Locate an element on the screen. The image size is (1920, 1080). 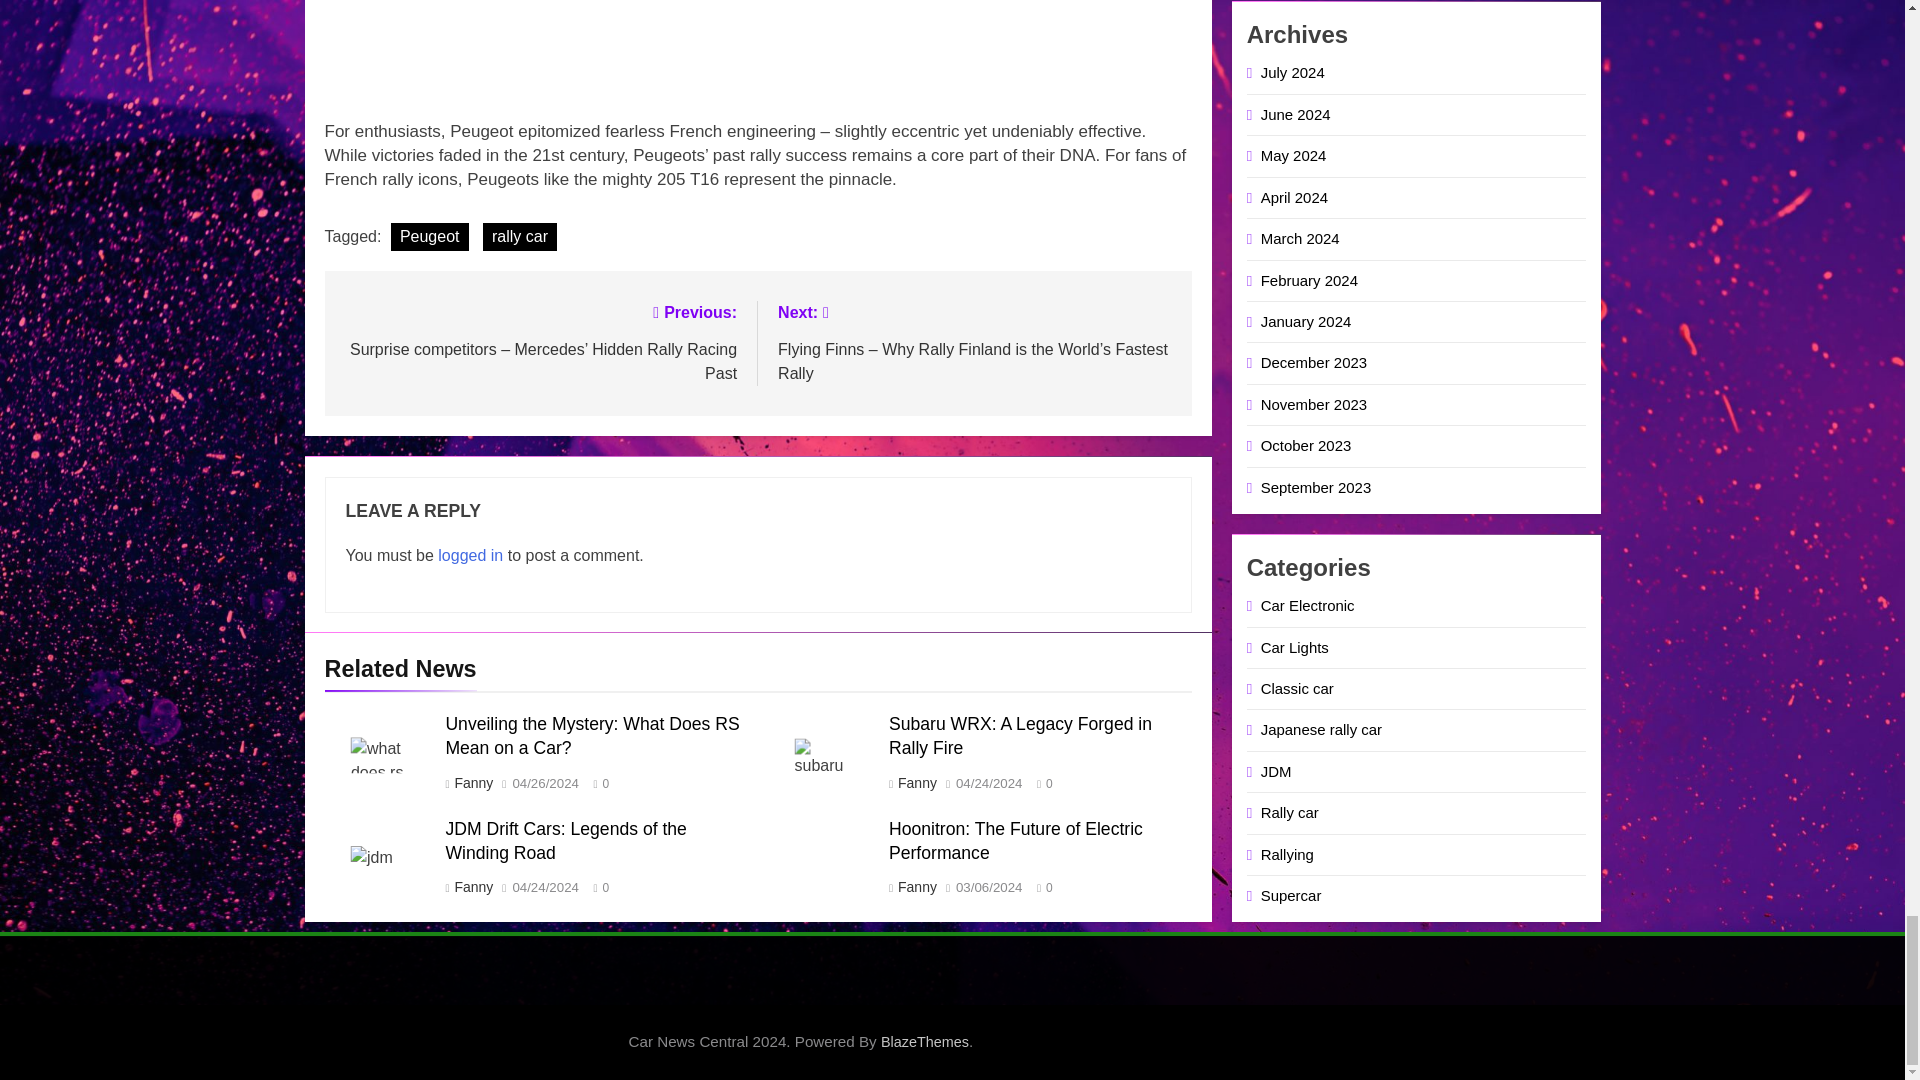
Peugeot is located at coordinates (430, 236).